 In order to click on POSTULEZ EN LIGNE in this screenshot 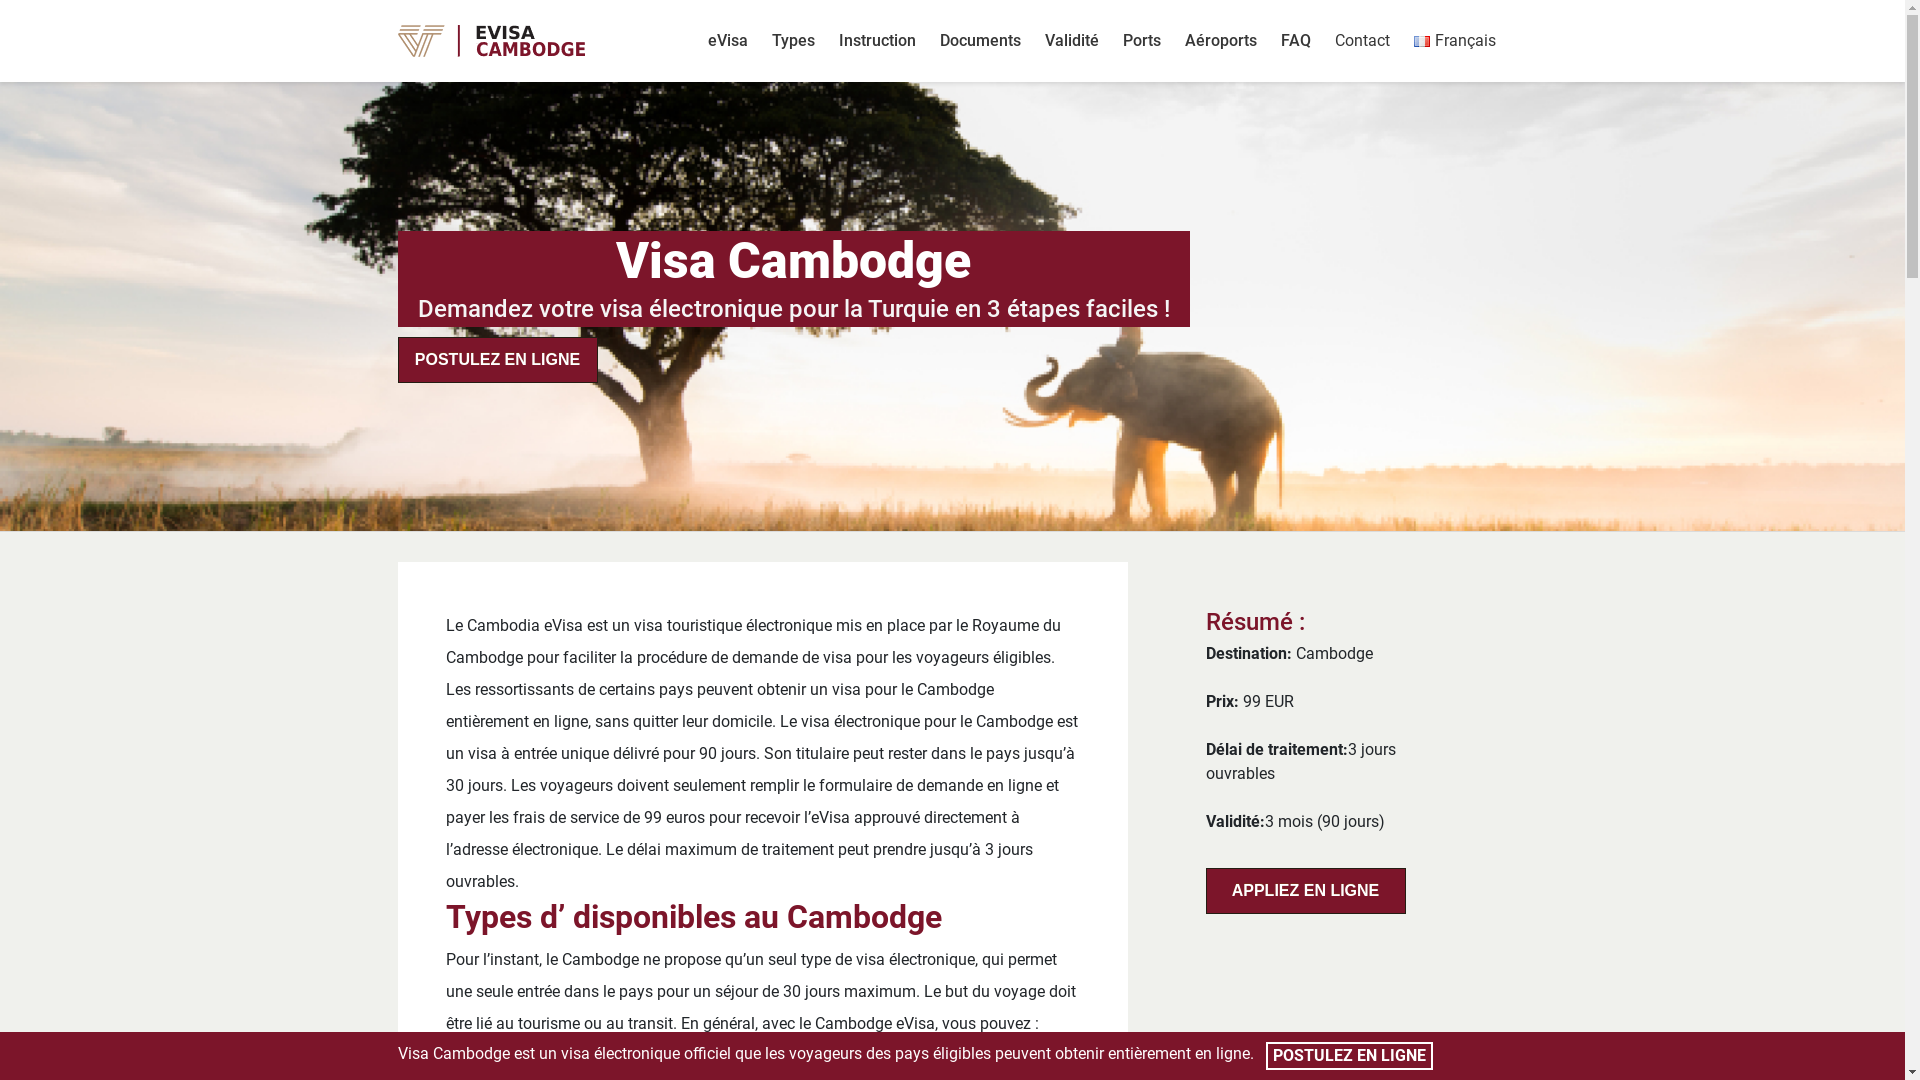, I will do `click(1350, 1056)`.